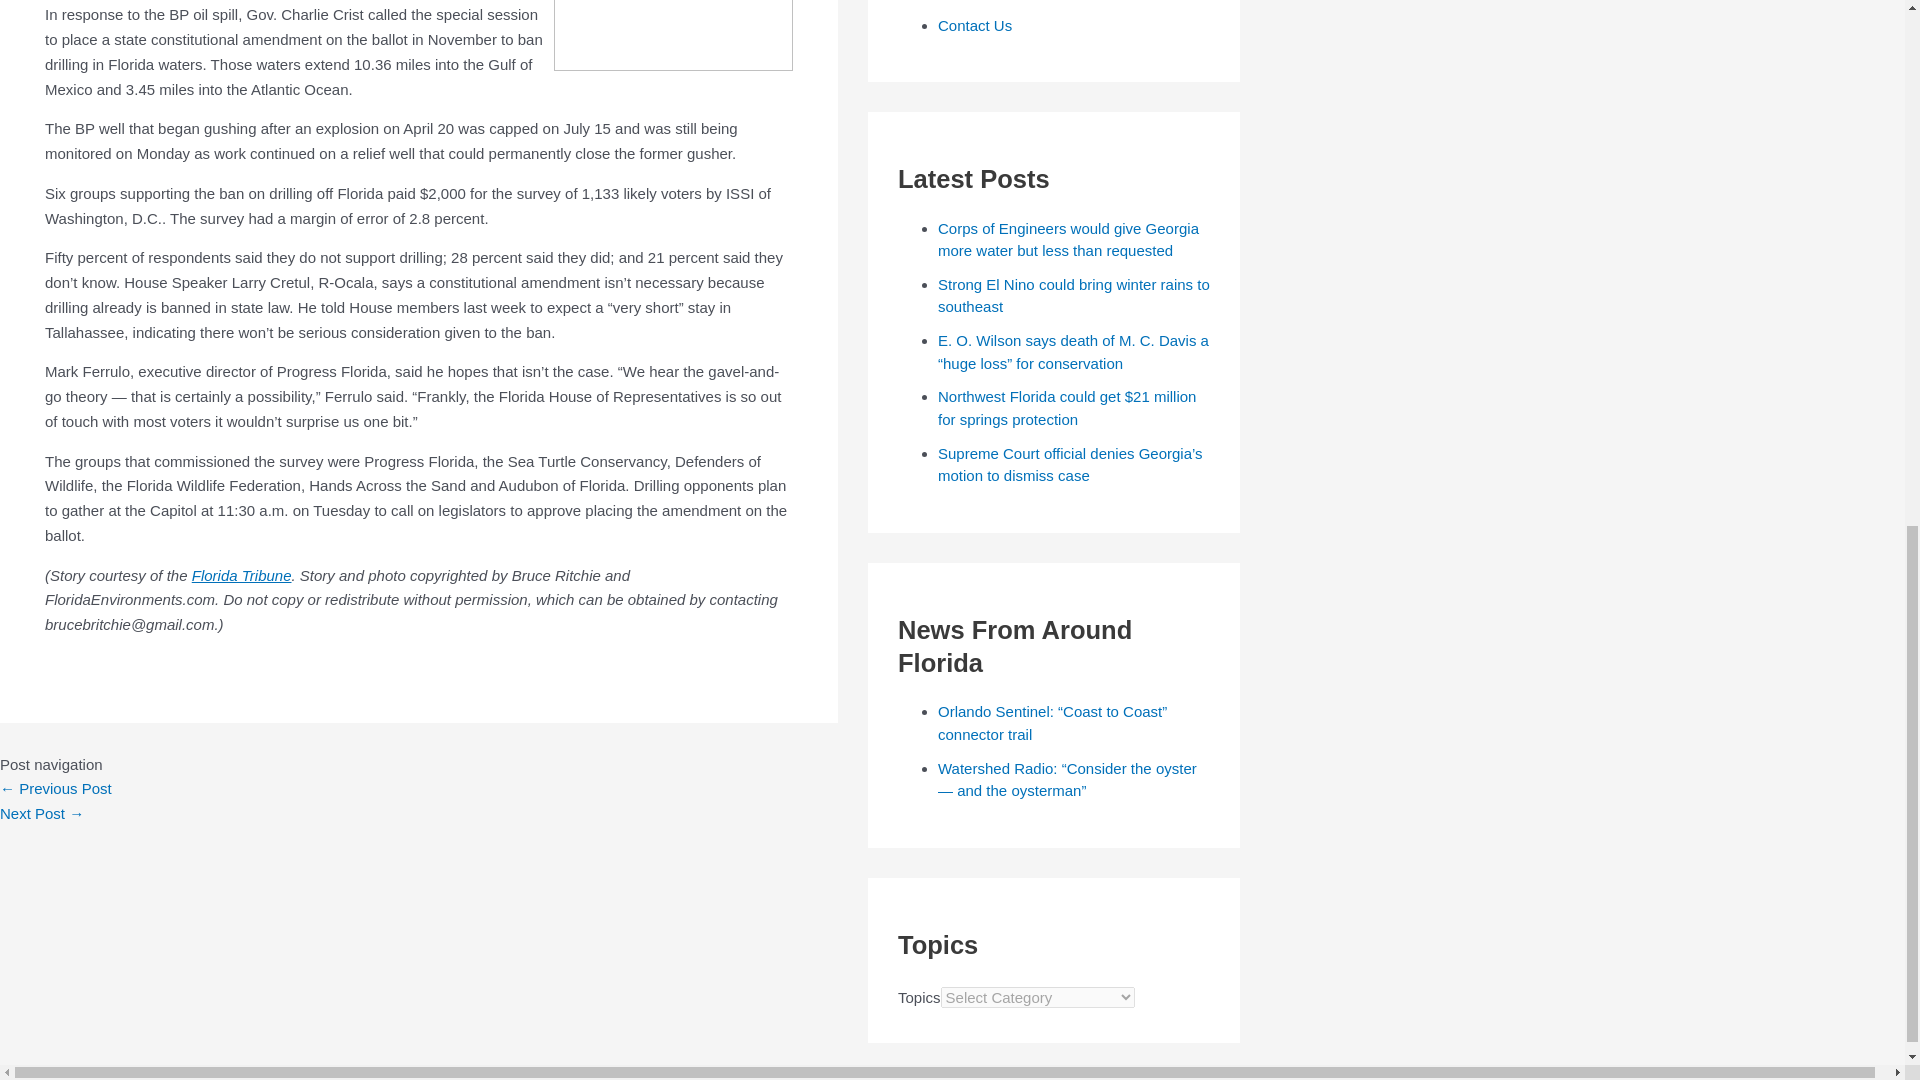 The image size is (1920, 1080). I want to click on Strong El Nino could bring winter rains to southeast, so click(1074, 296).